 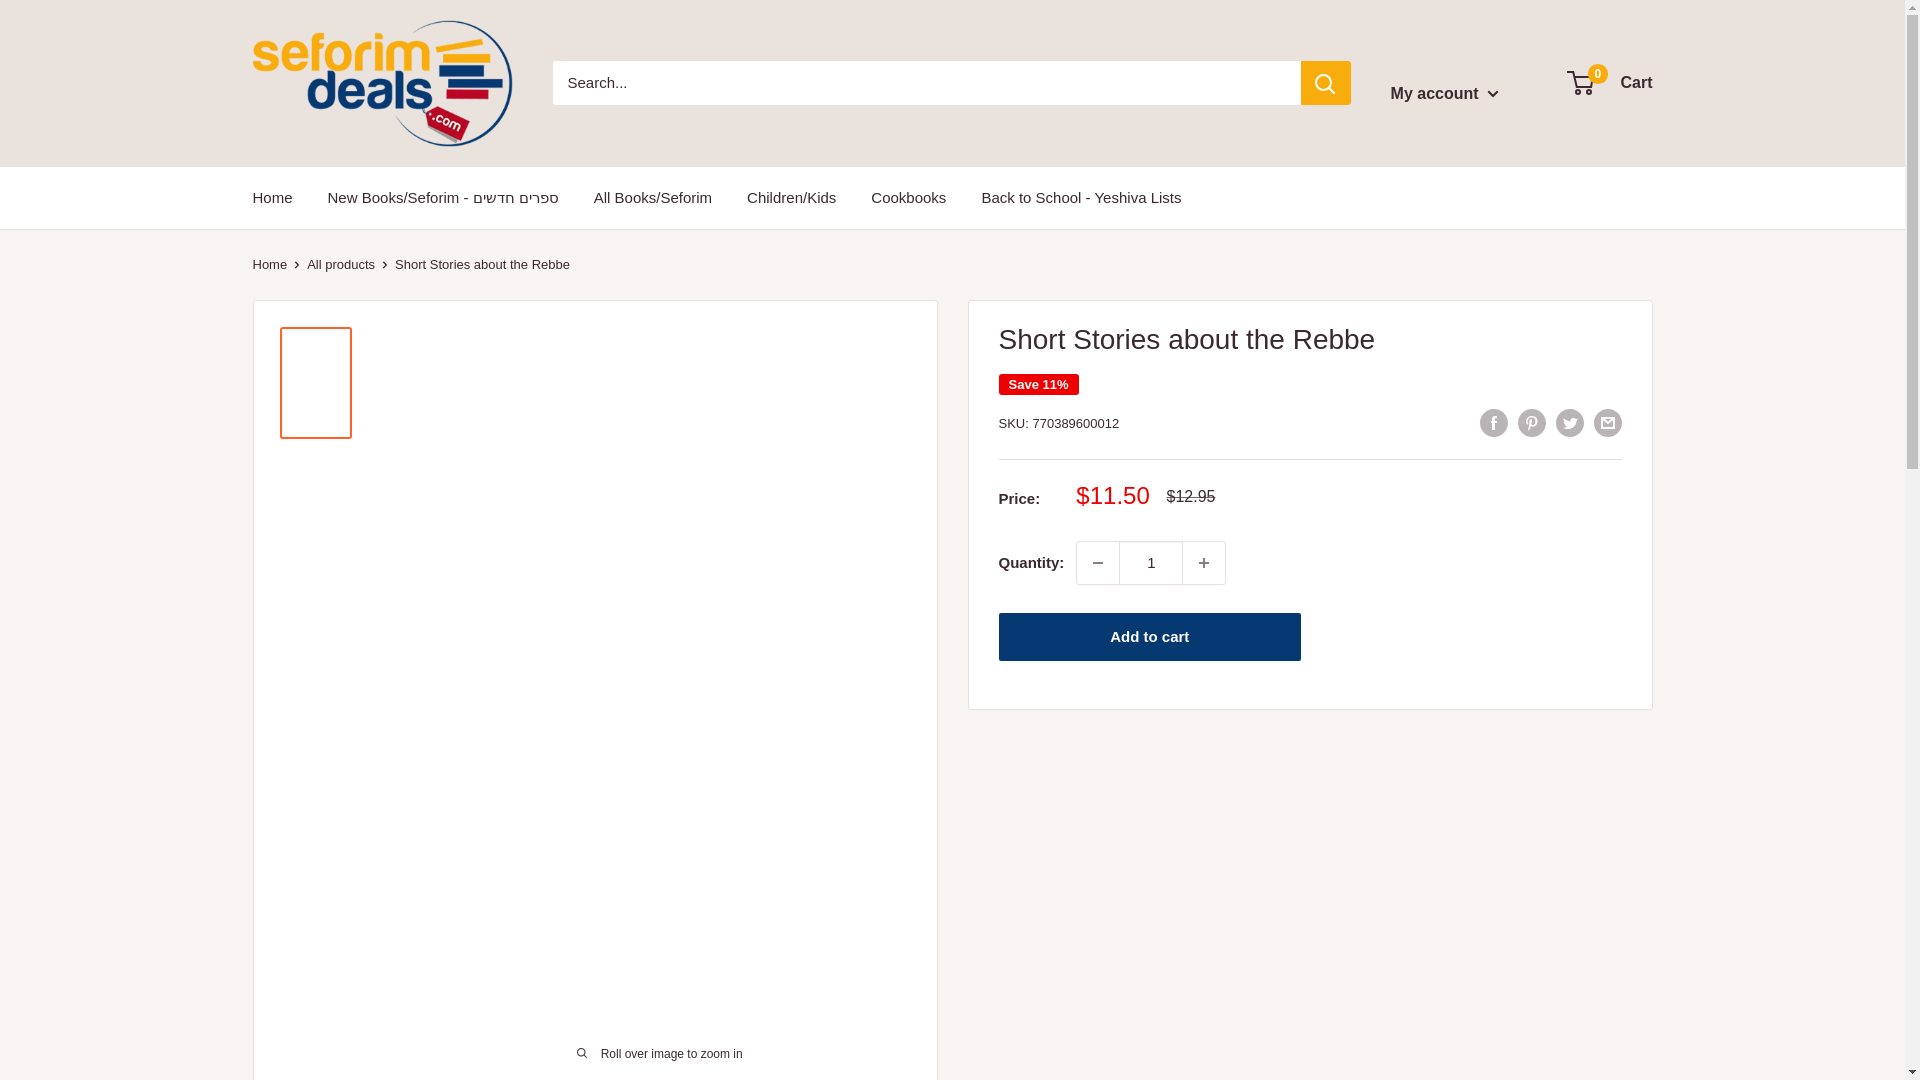 What do you see at coordinates (908, 197) in the screenshot?
I see `All products` at bounding box center [908, 197].